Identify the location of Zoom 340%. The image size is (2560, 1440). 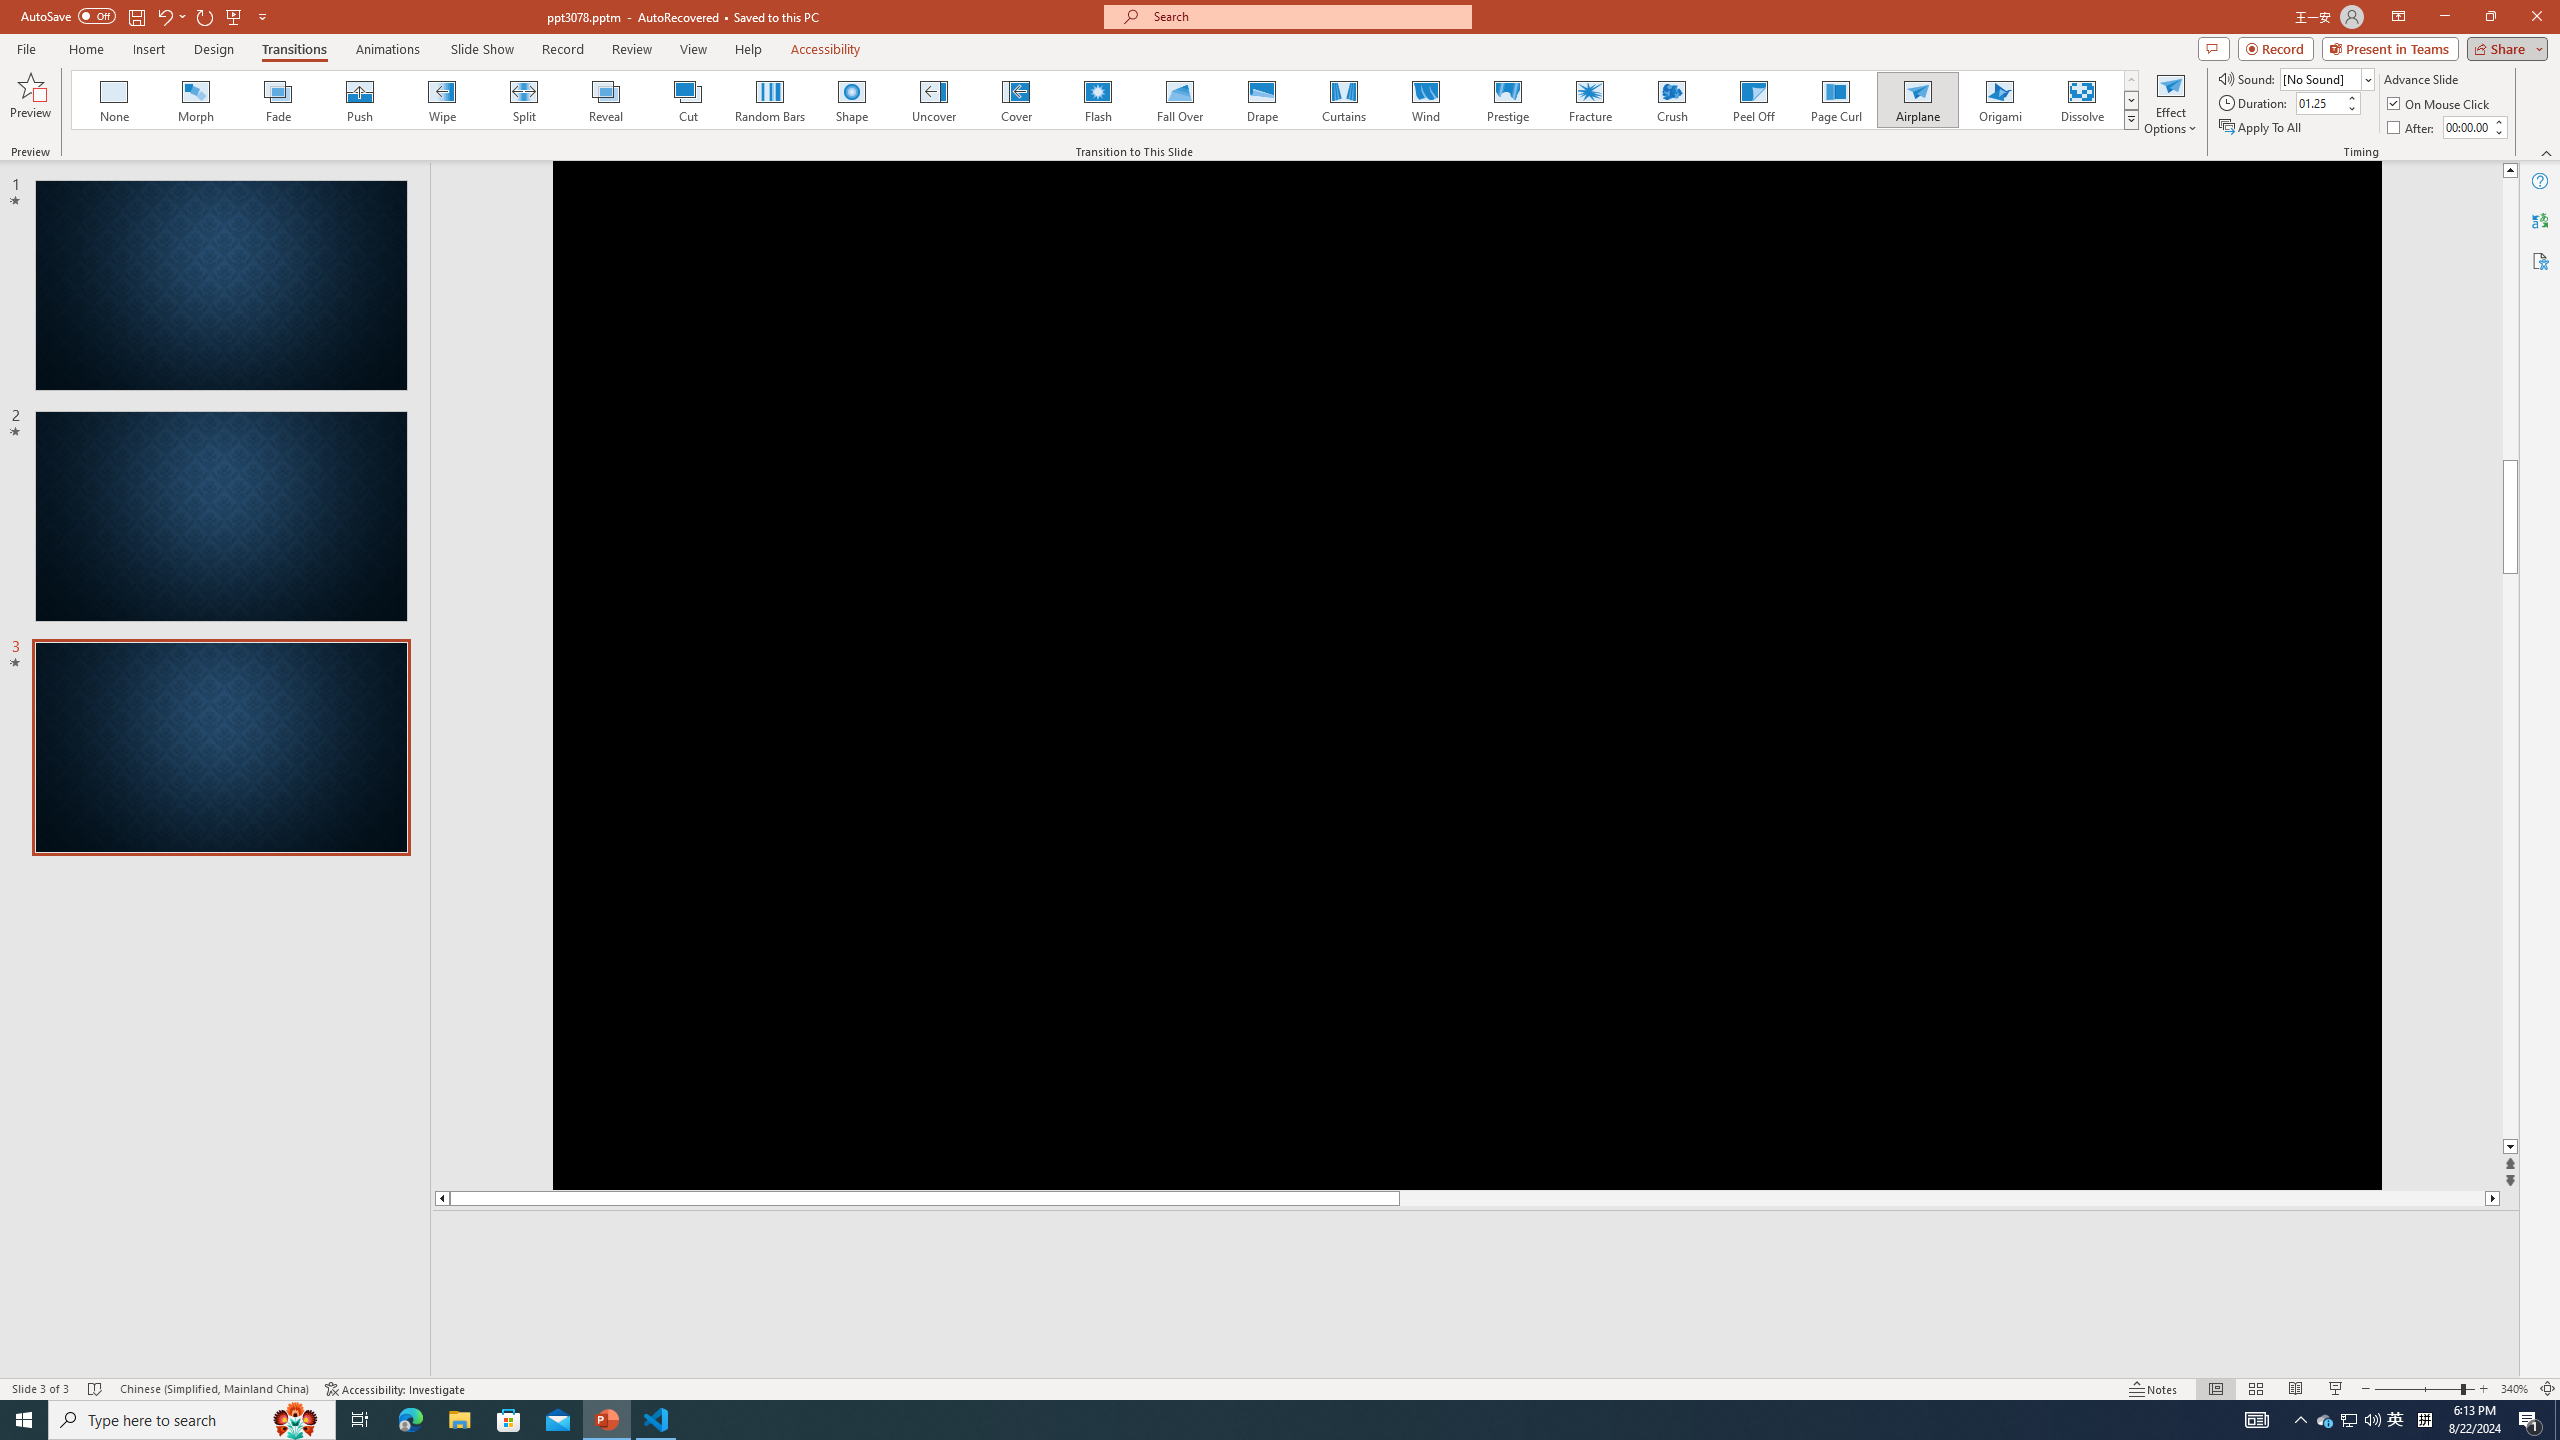
(2514, 1389).